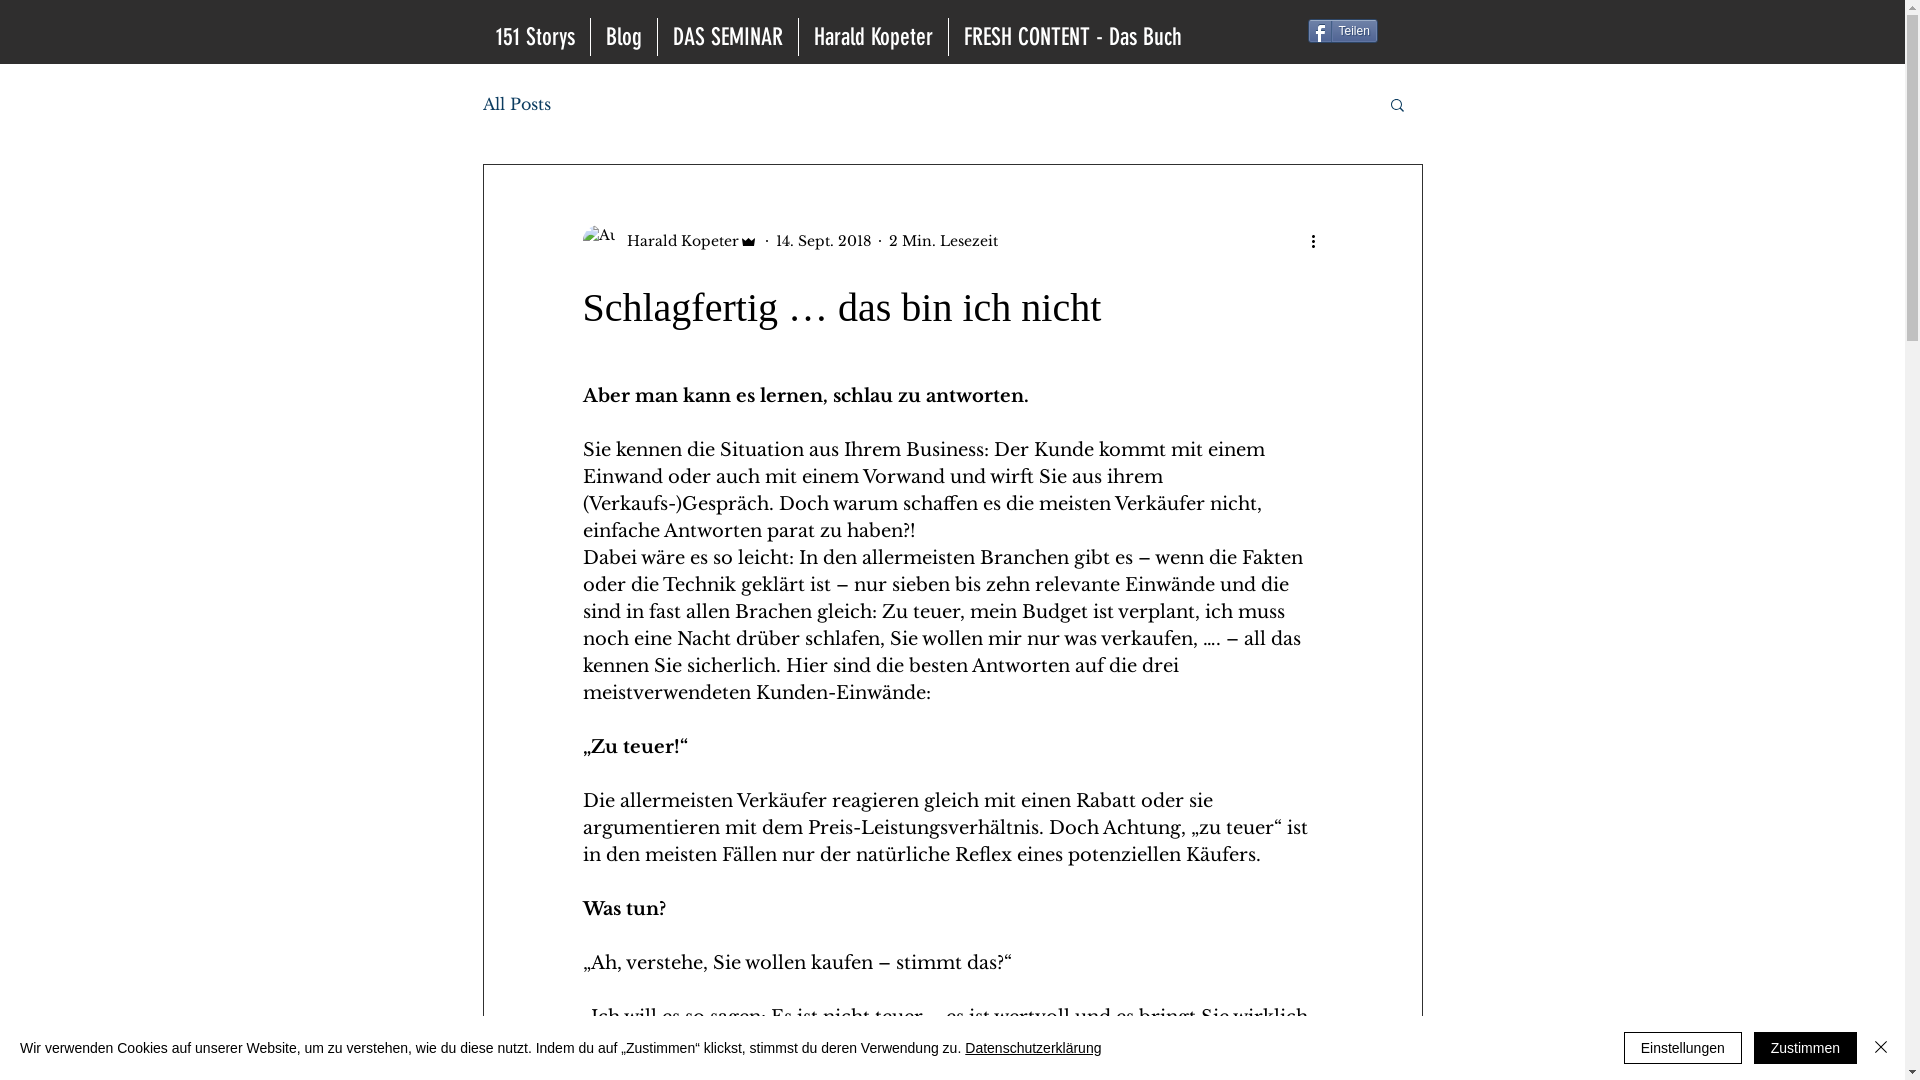 The height and width of the screenshot is (1080, 1920). I want to click on Teilen, so click(1343, 31).